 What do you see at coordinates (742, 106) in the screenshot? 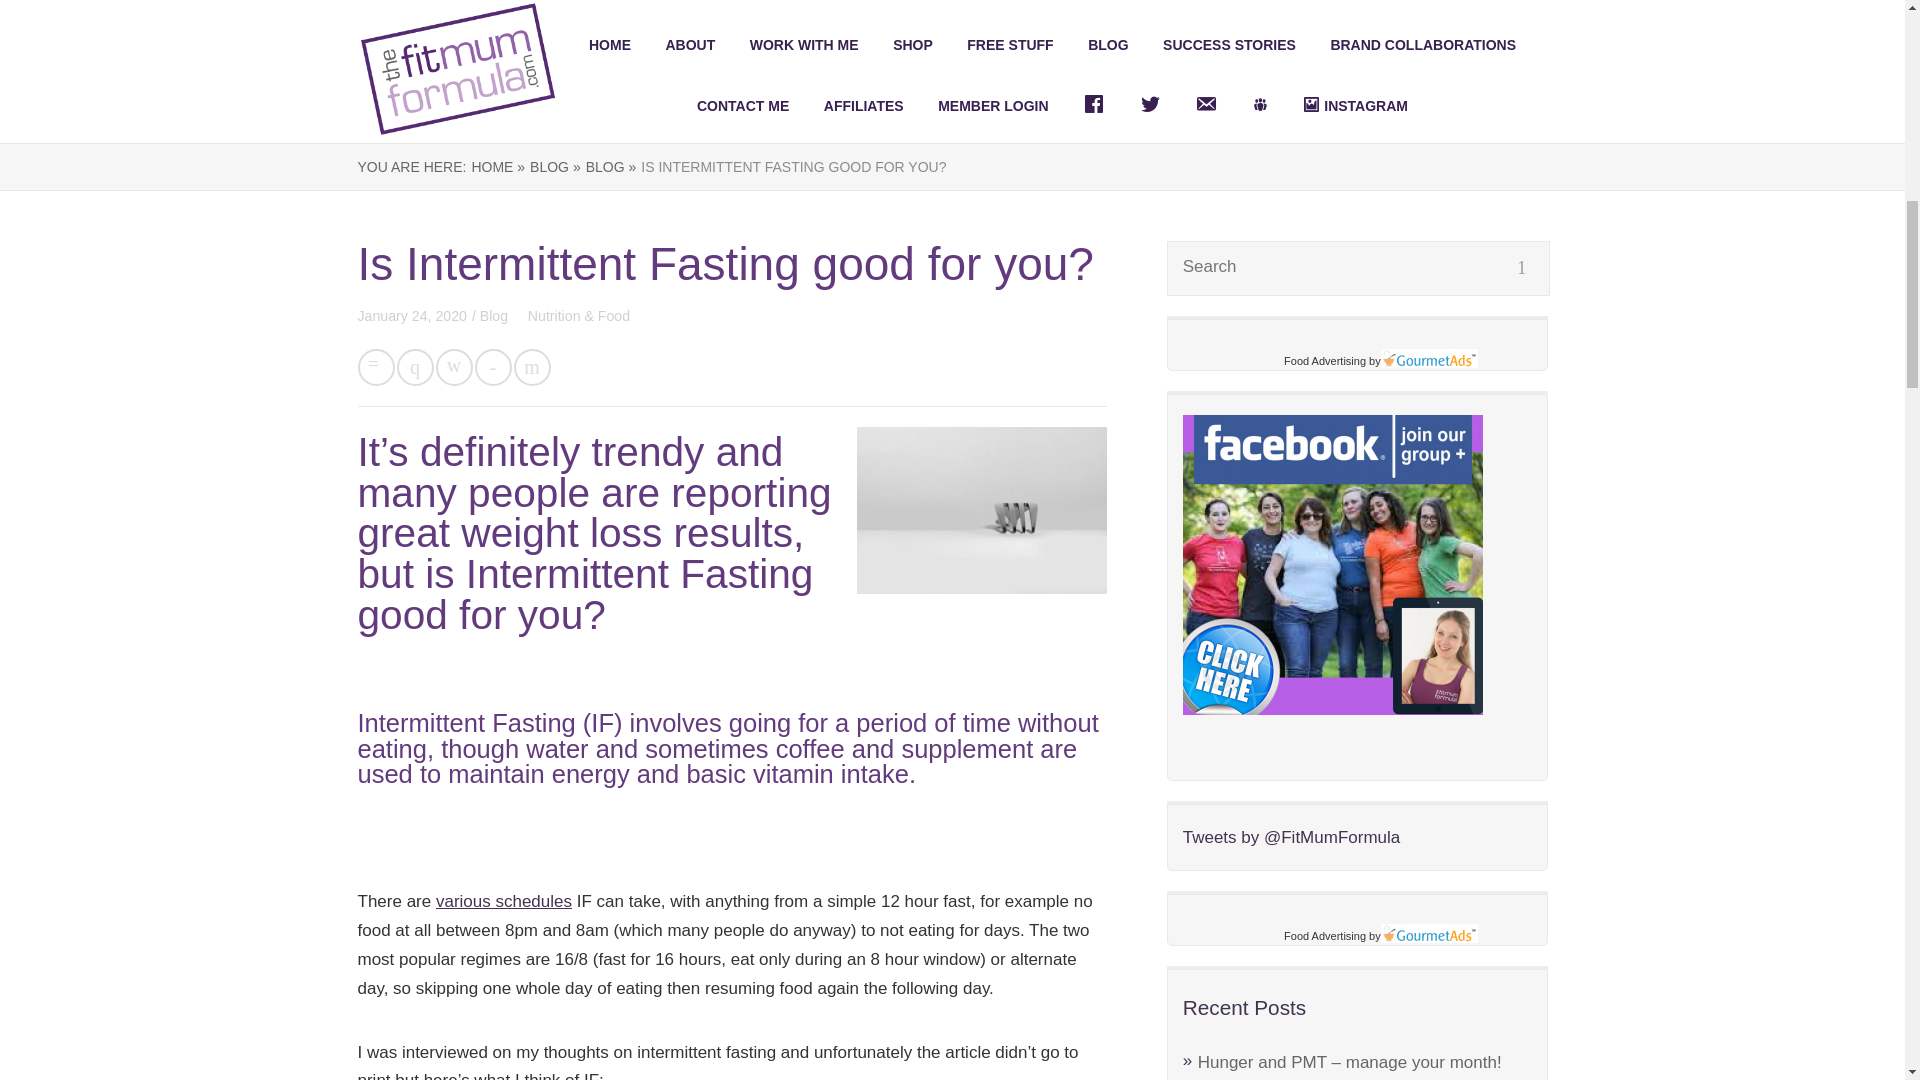
I see `CONTACT ME` at bounding box center [742, 106].